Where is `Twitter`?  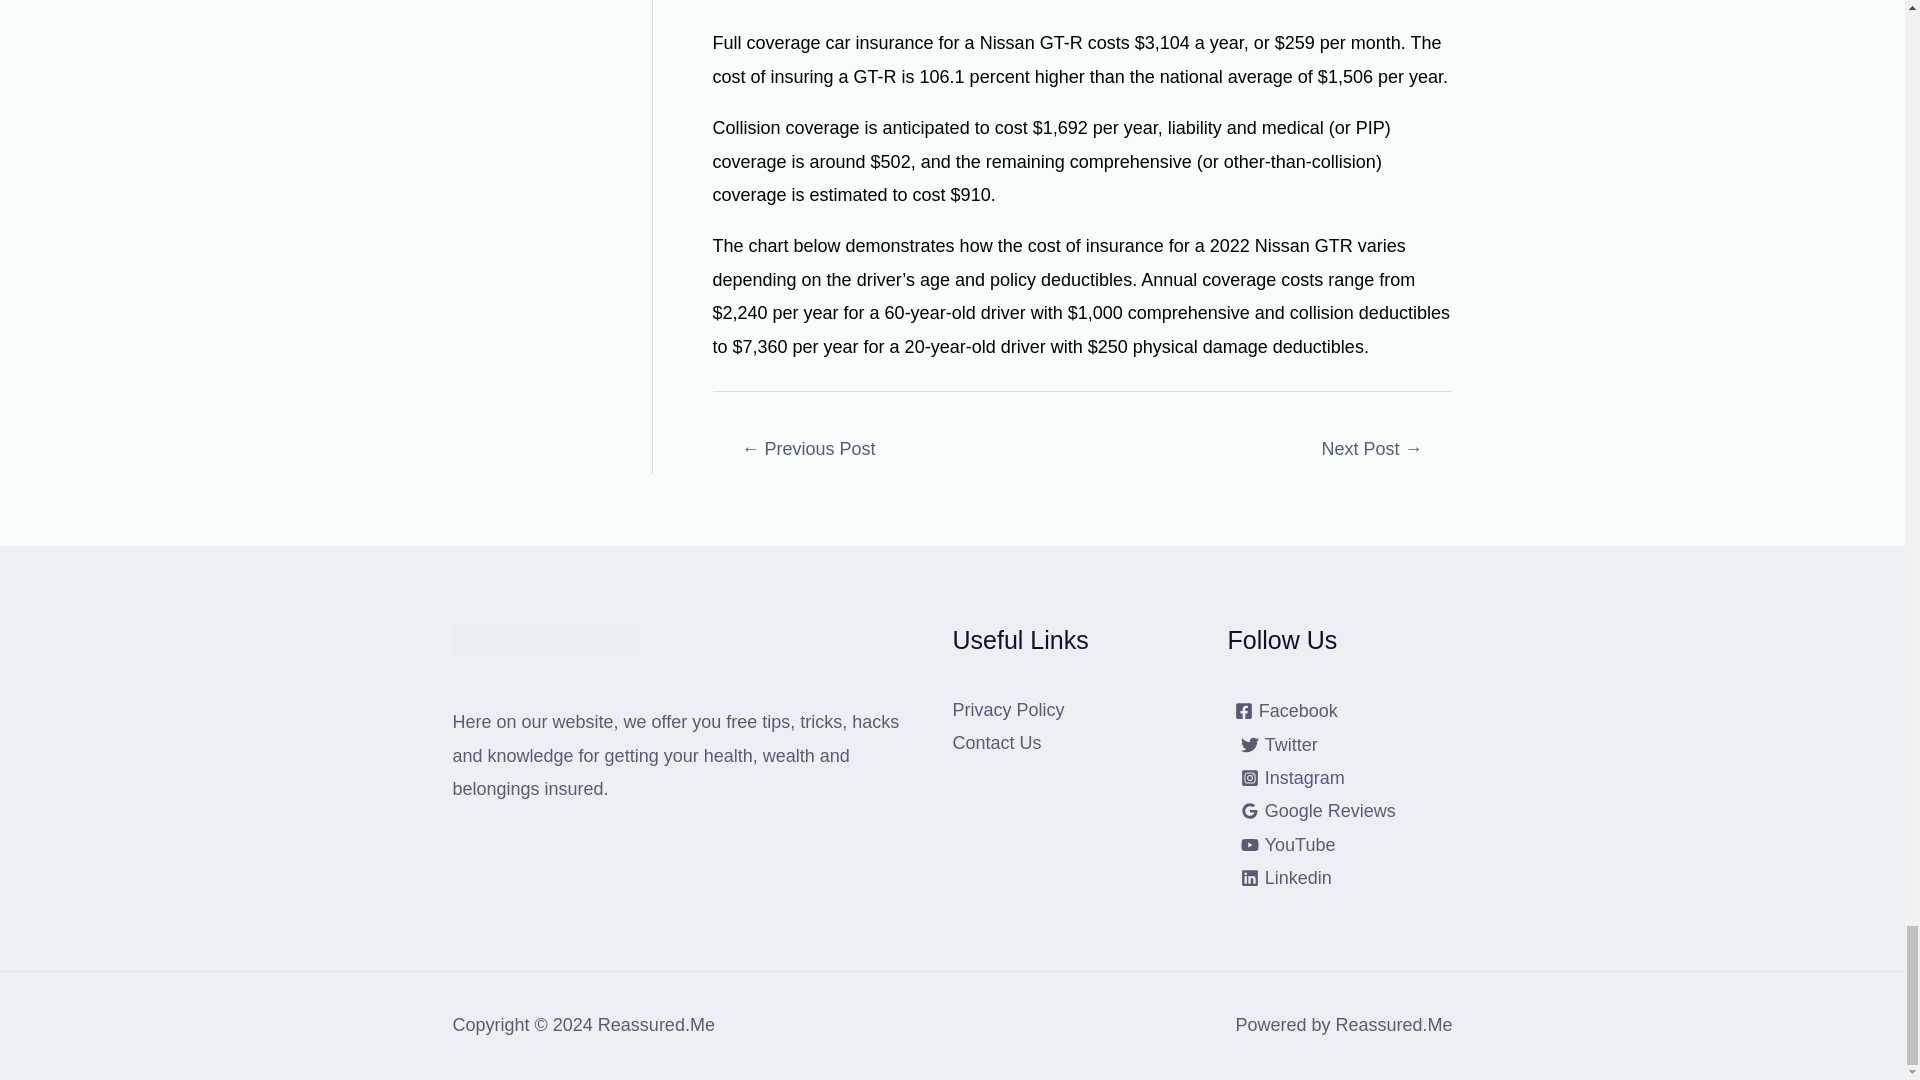
Twitter is located at coordinates (1279, 744).